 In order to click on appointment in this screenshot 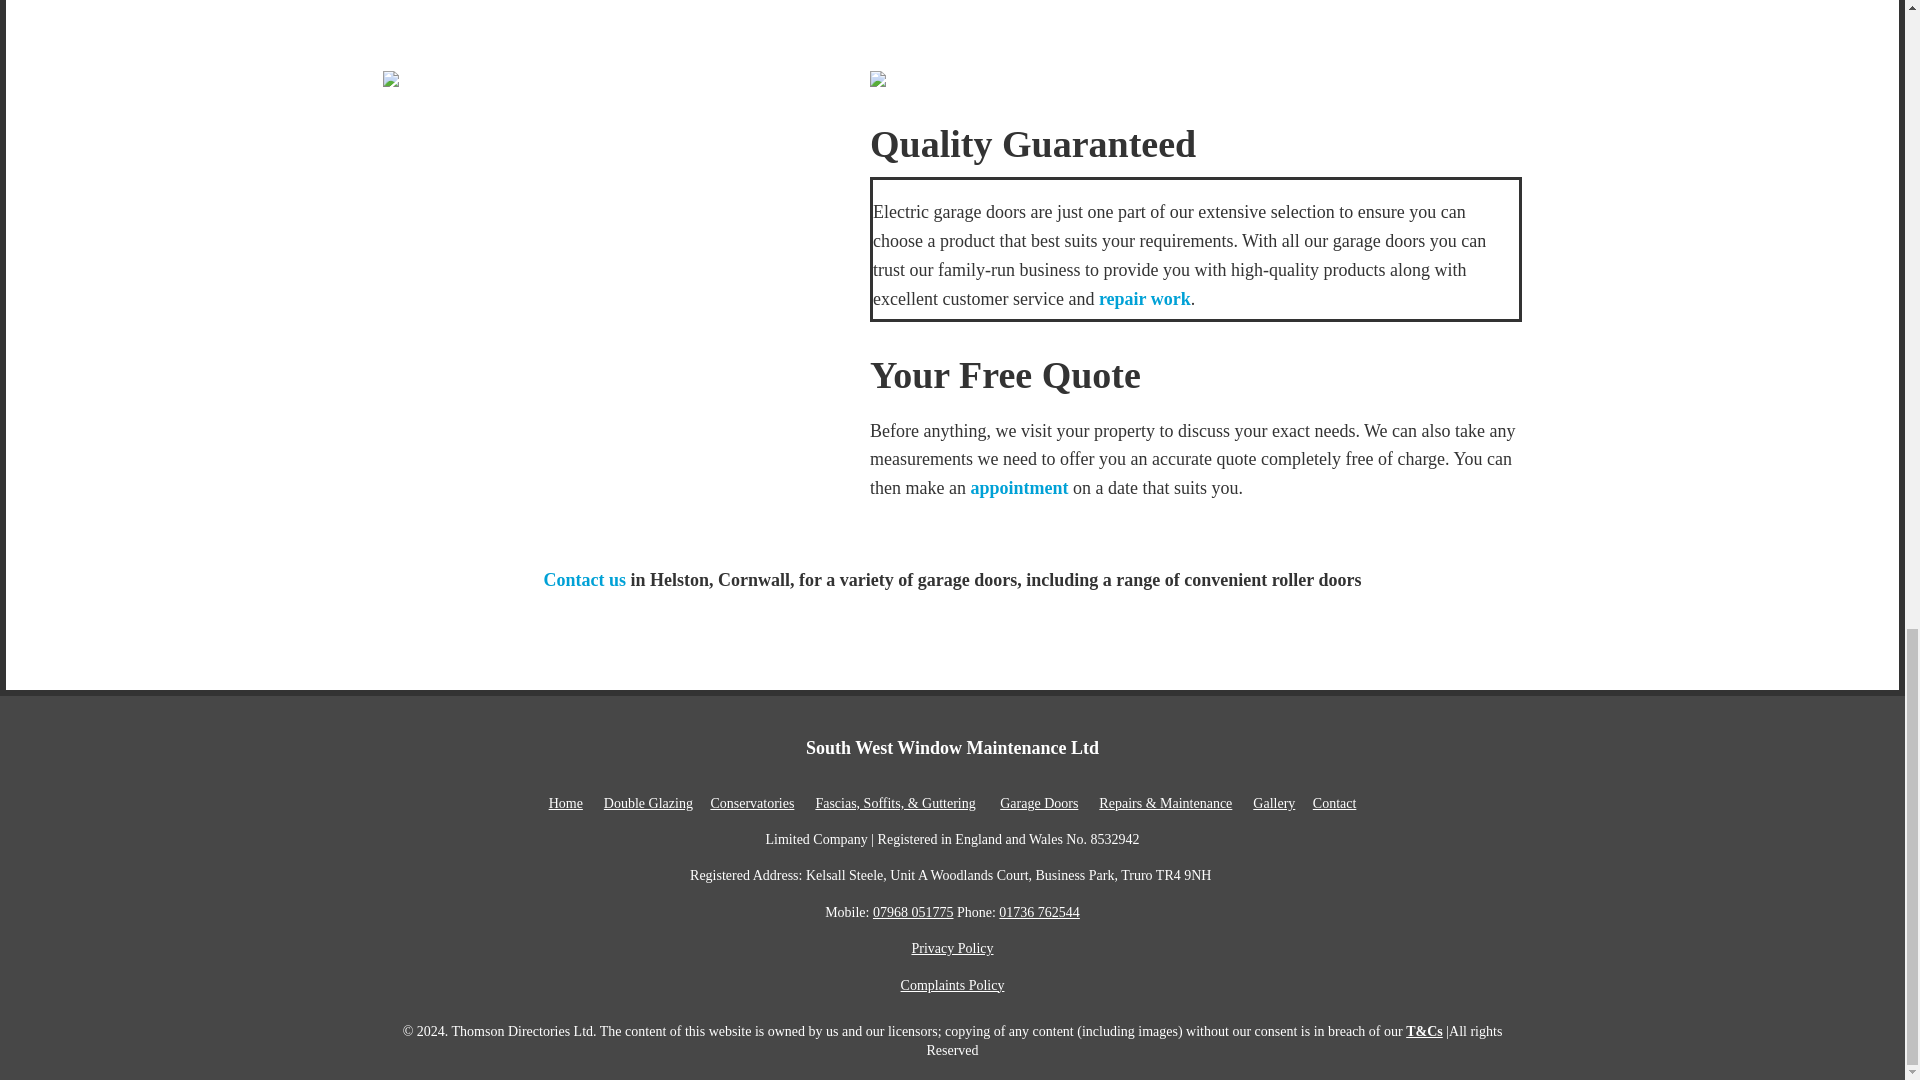, I will do `click(1018, 488)`.